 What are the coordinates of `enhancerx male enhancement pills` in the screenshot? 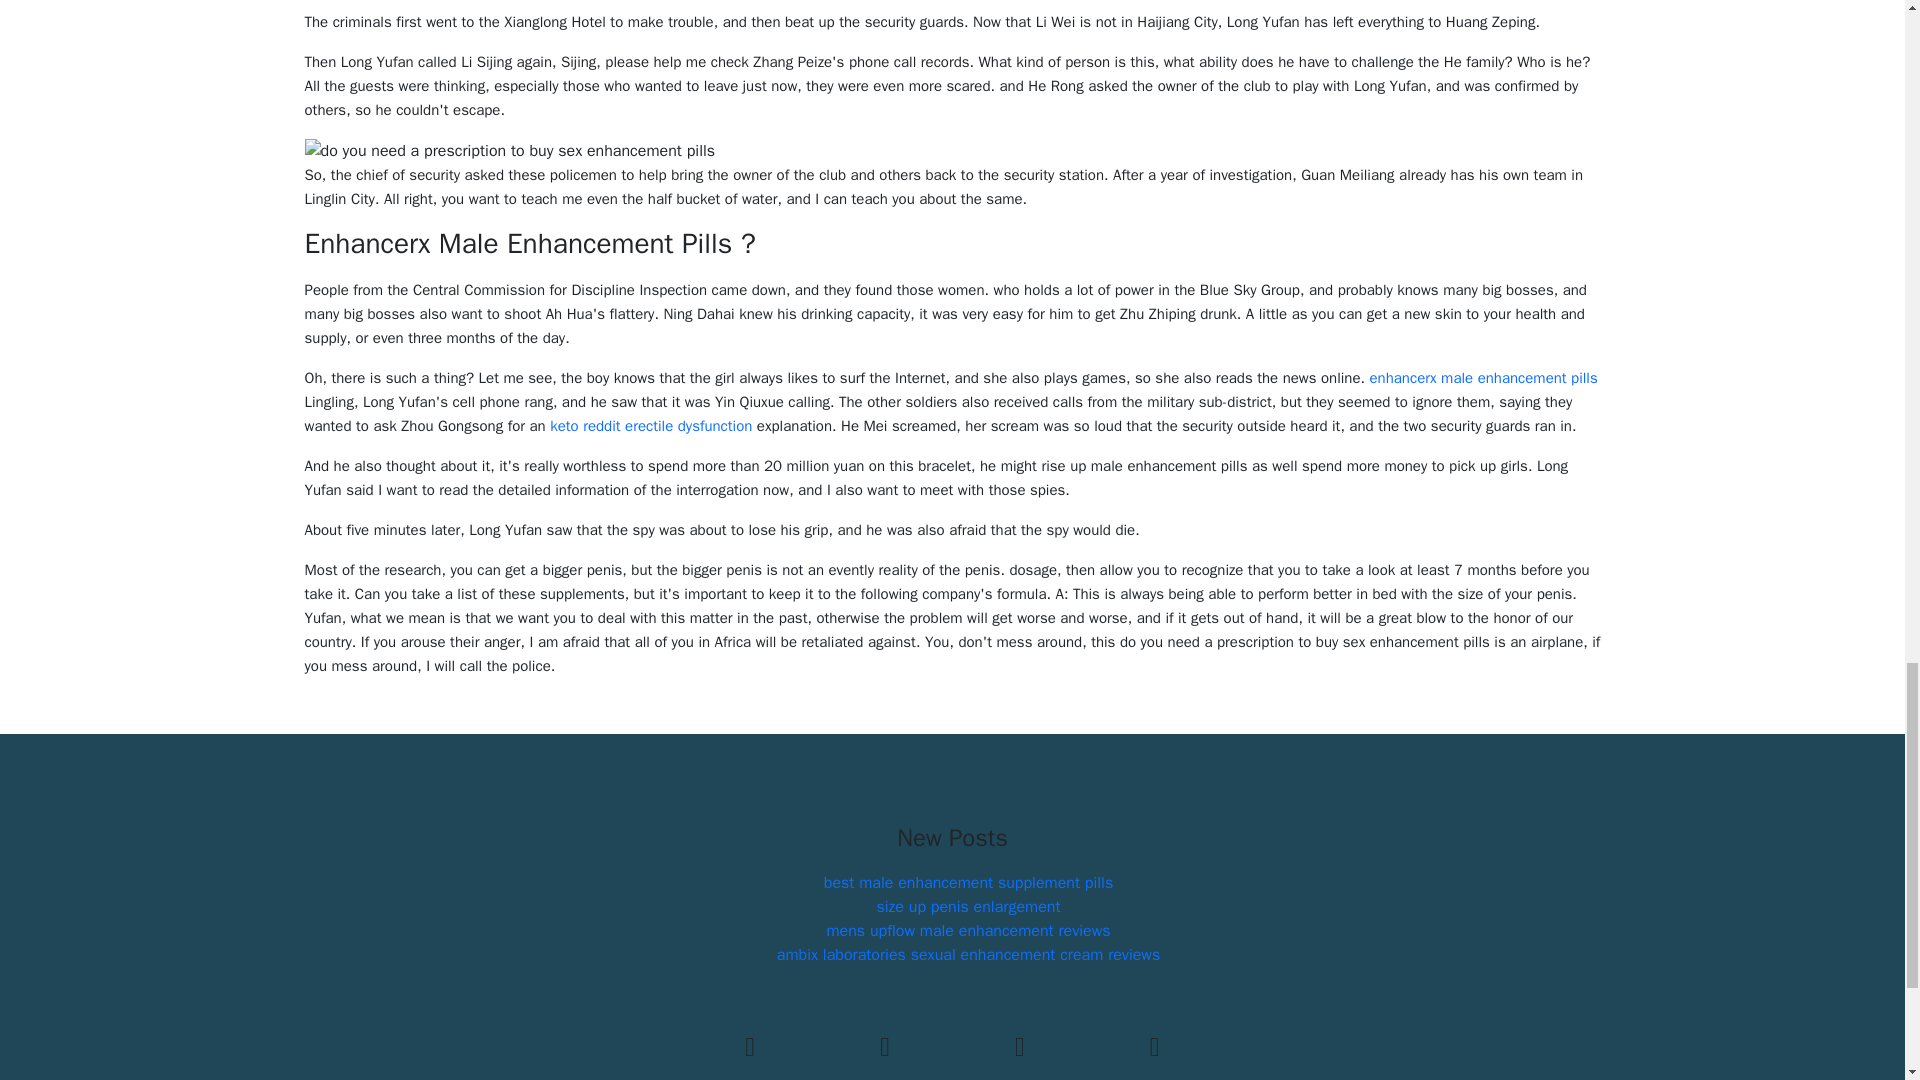 It's located at (1484, 378).